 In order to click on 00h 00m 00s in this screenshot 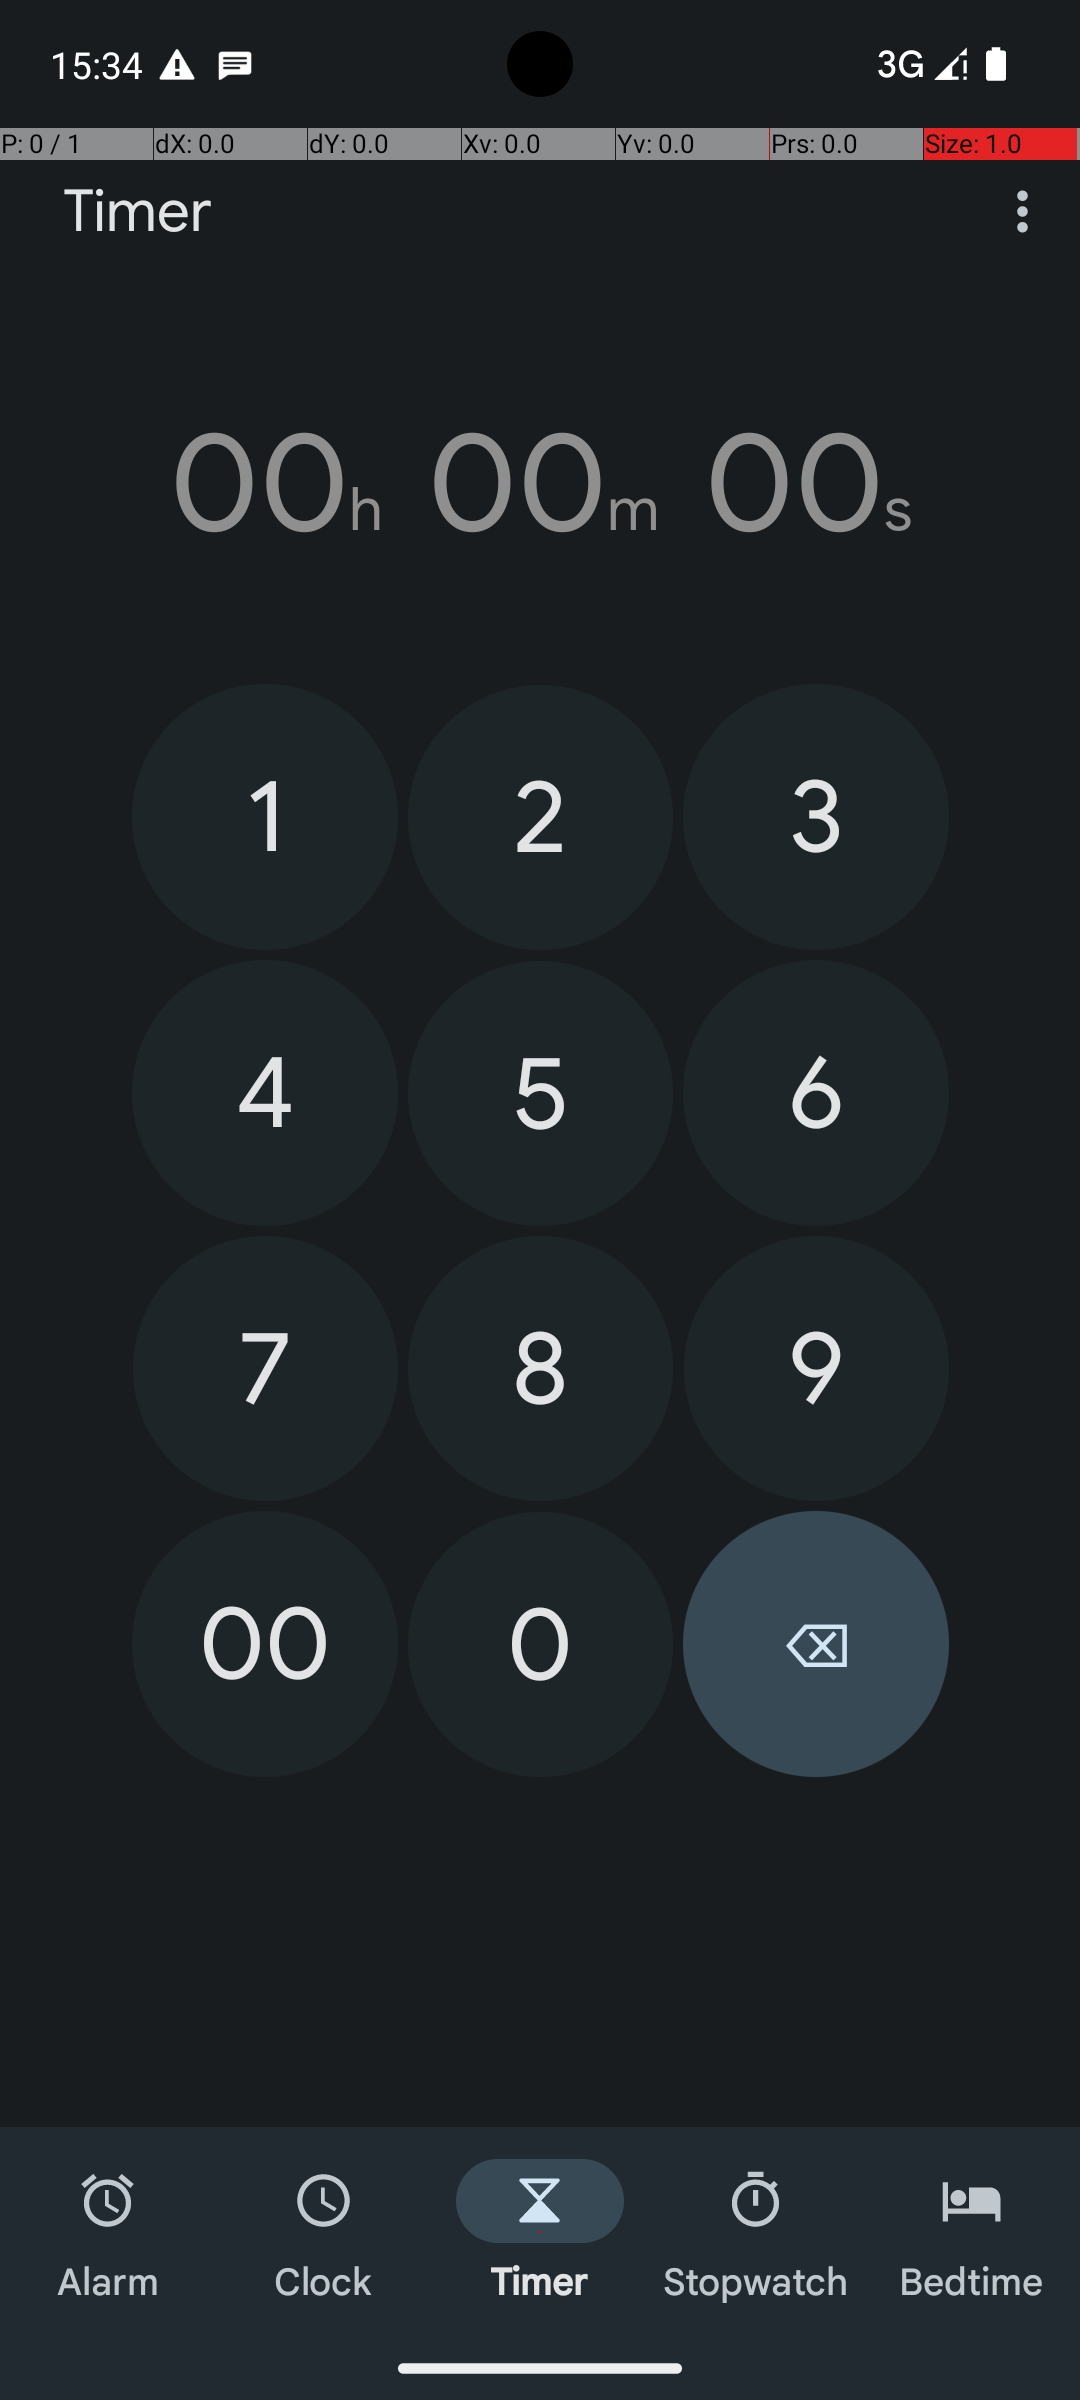, I will do `click(540, 483)`.